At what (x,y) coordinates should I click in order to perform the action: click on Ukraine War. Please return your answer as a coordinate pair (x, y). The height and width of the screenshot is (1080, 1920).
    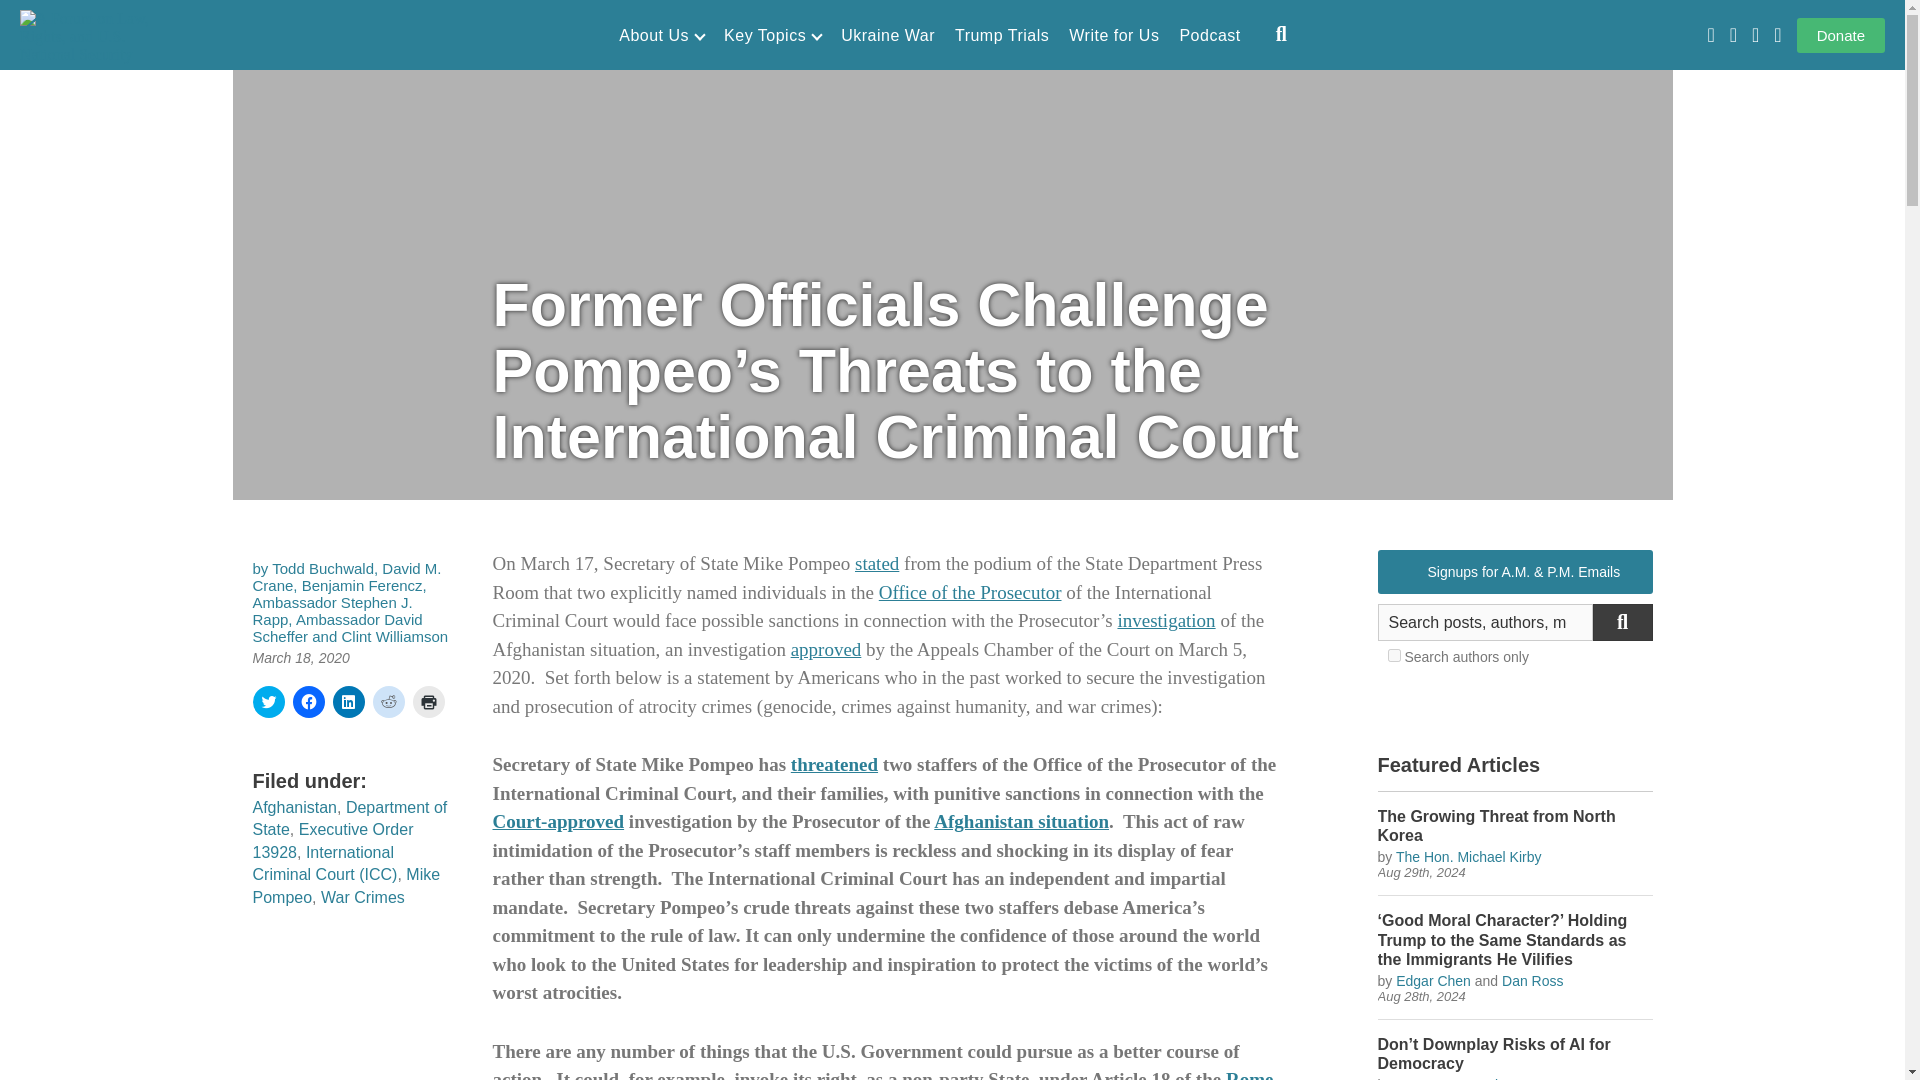
    Looking at the image, I should click on (888, 36).